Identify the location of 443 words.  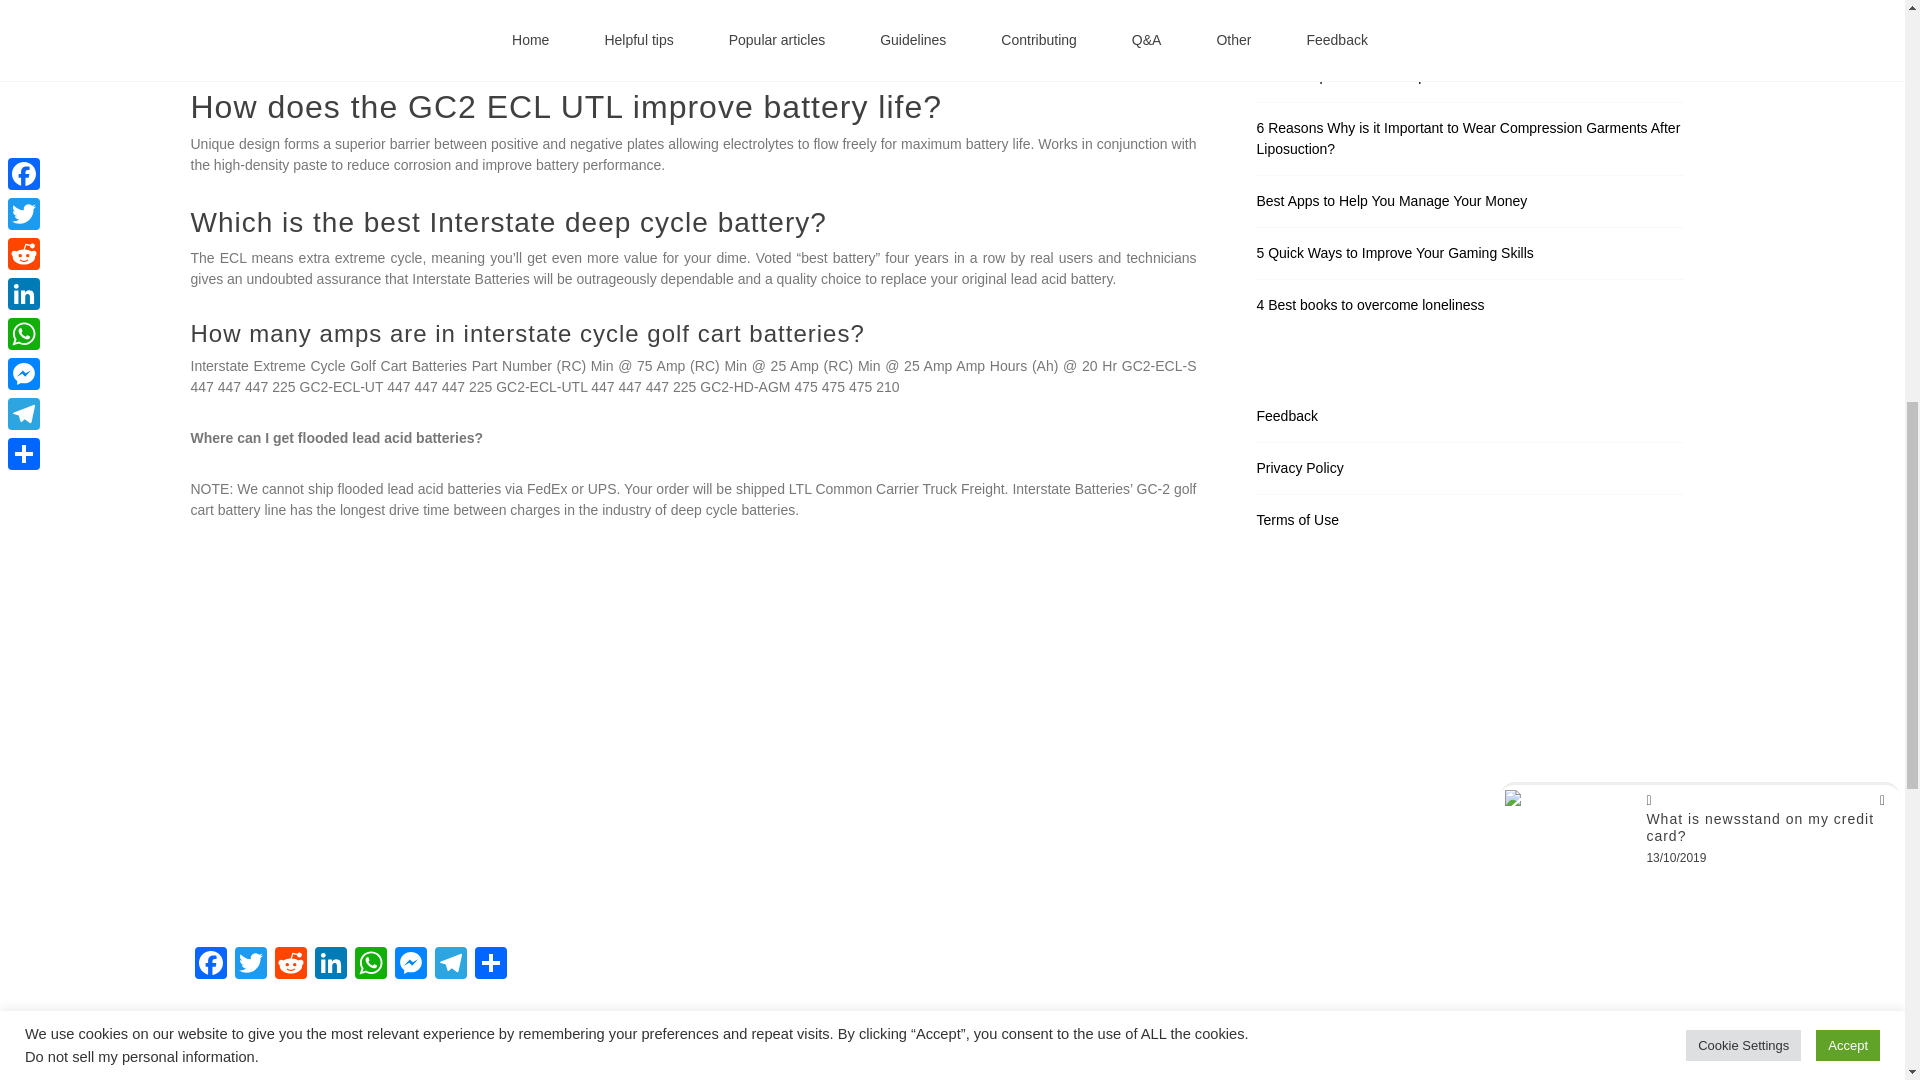
(346, 1077).